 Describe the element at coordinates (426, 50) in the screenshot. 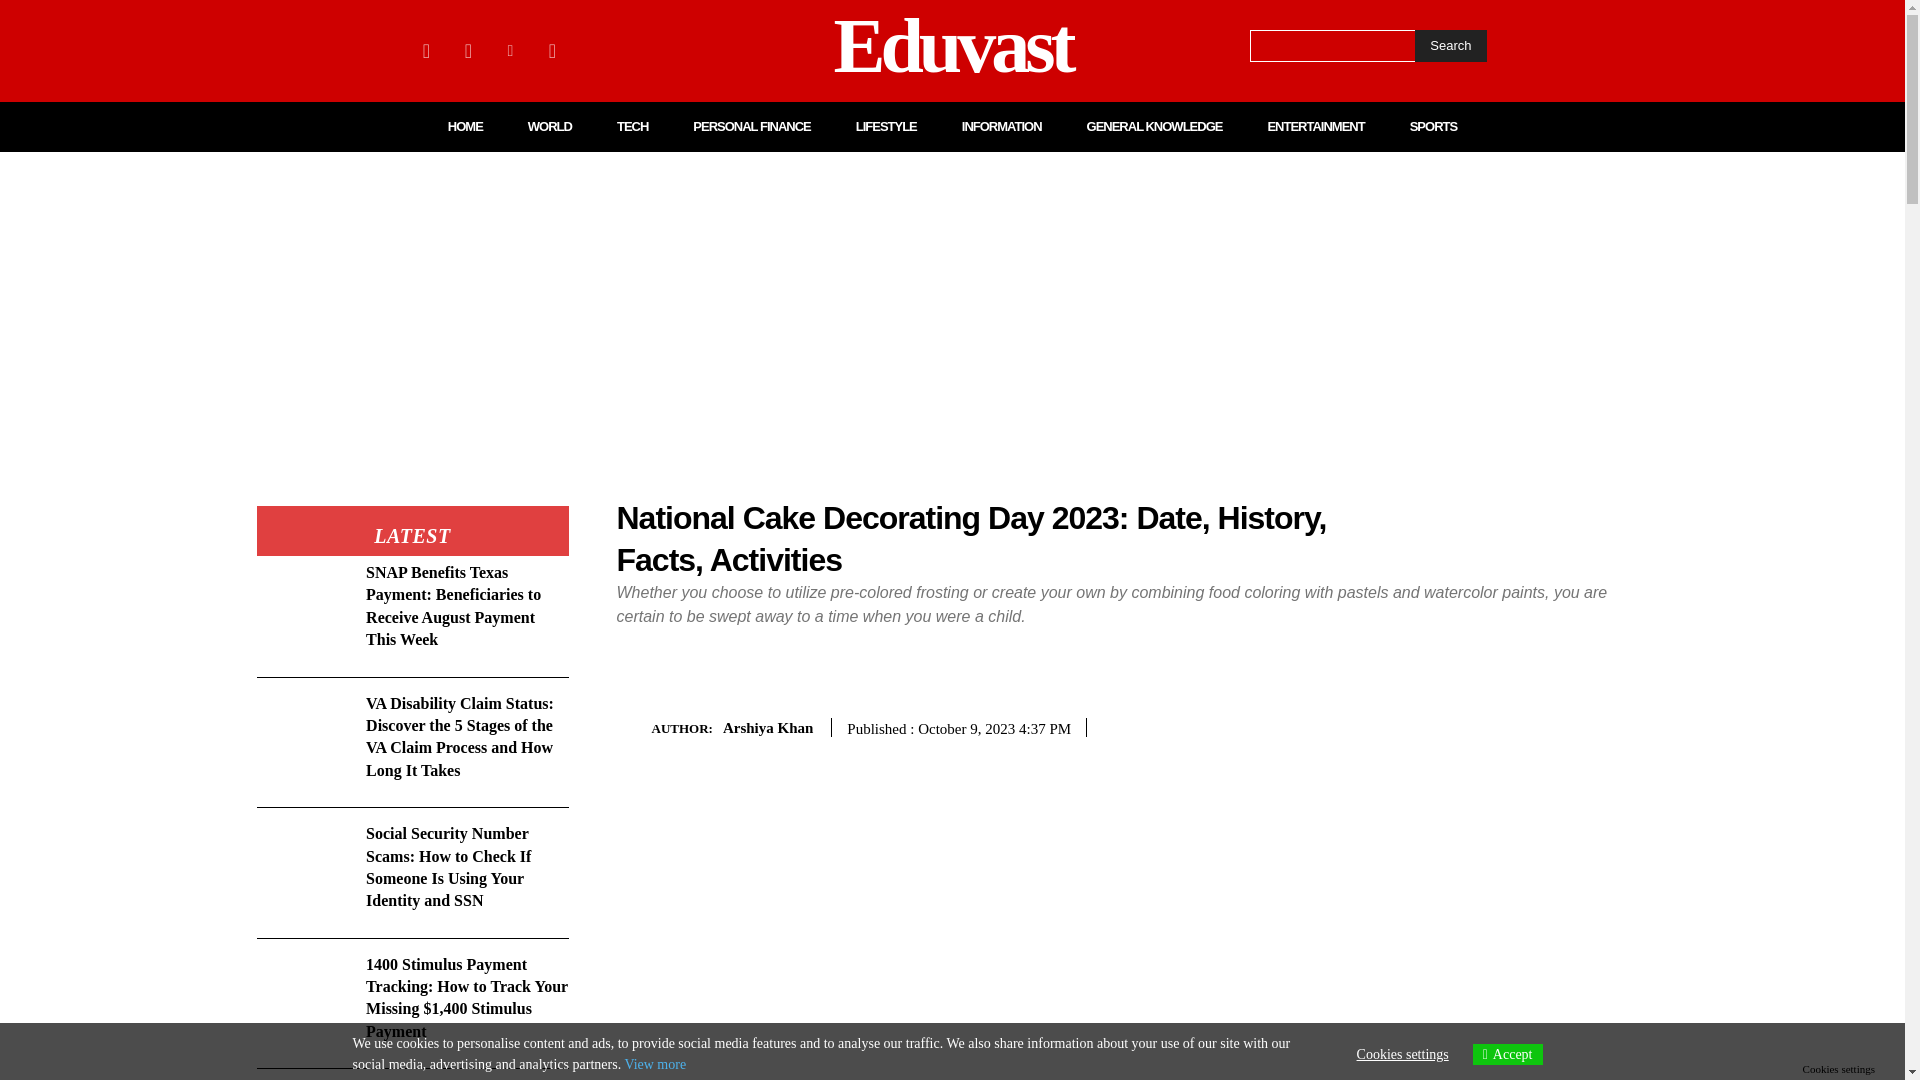

I see `Facebook` at that location.